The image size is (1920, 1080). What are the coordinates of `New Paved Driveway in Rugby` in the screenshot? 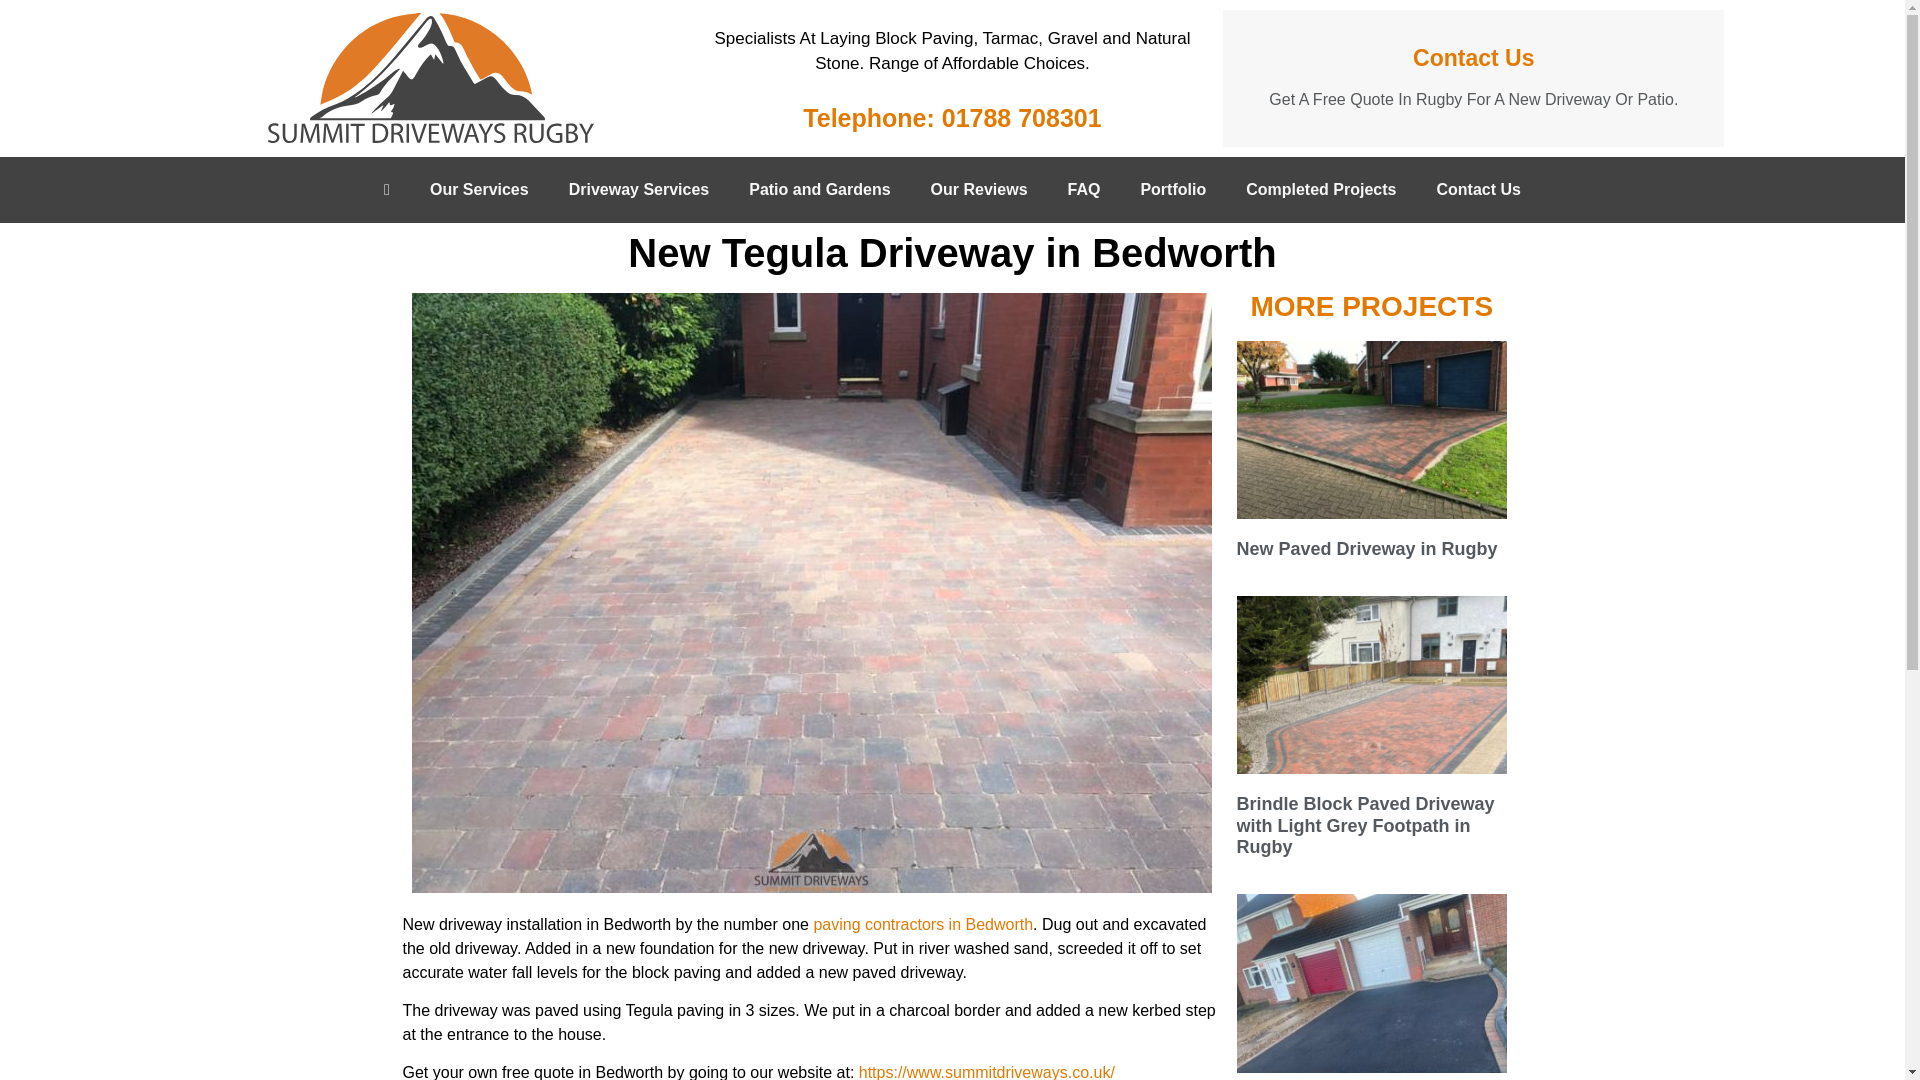 It's located at (1366, 548).